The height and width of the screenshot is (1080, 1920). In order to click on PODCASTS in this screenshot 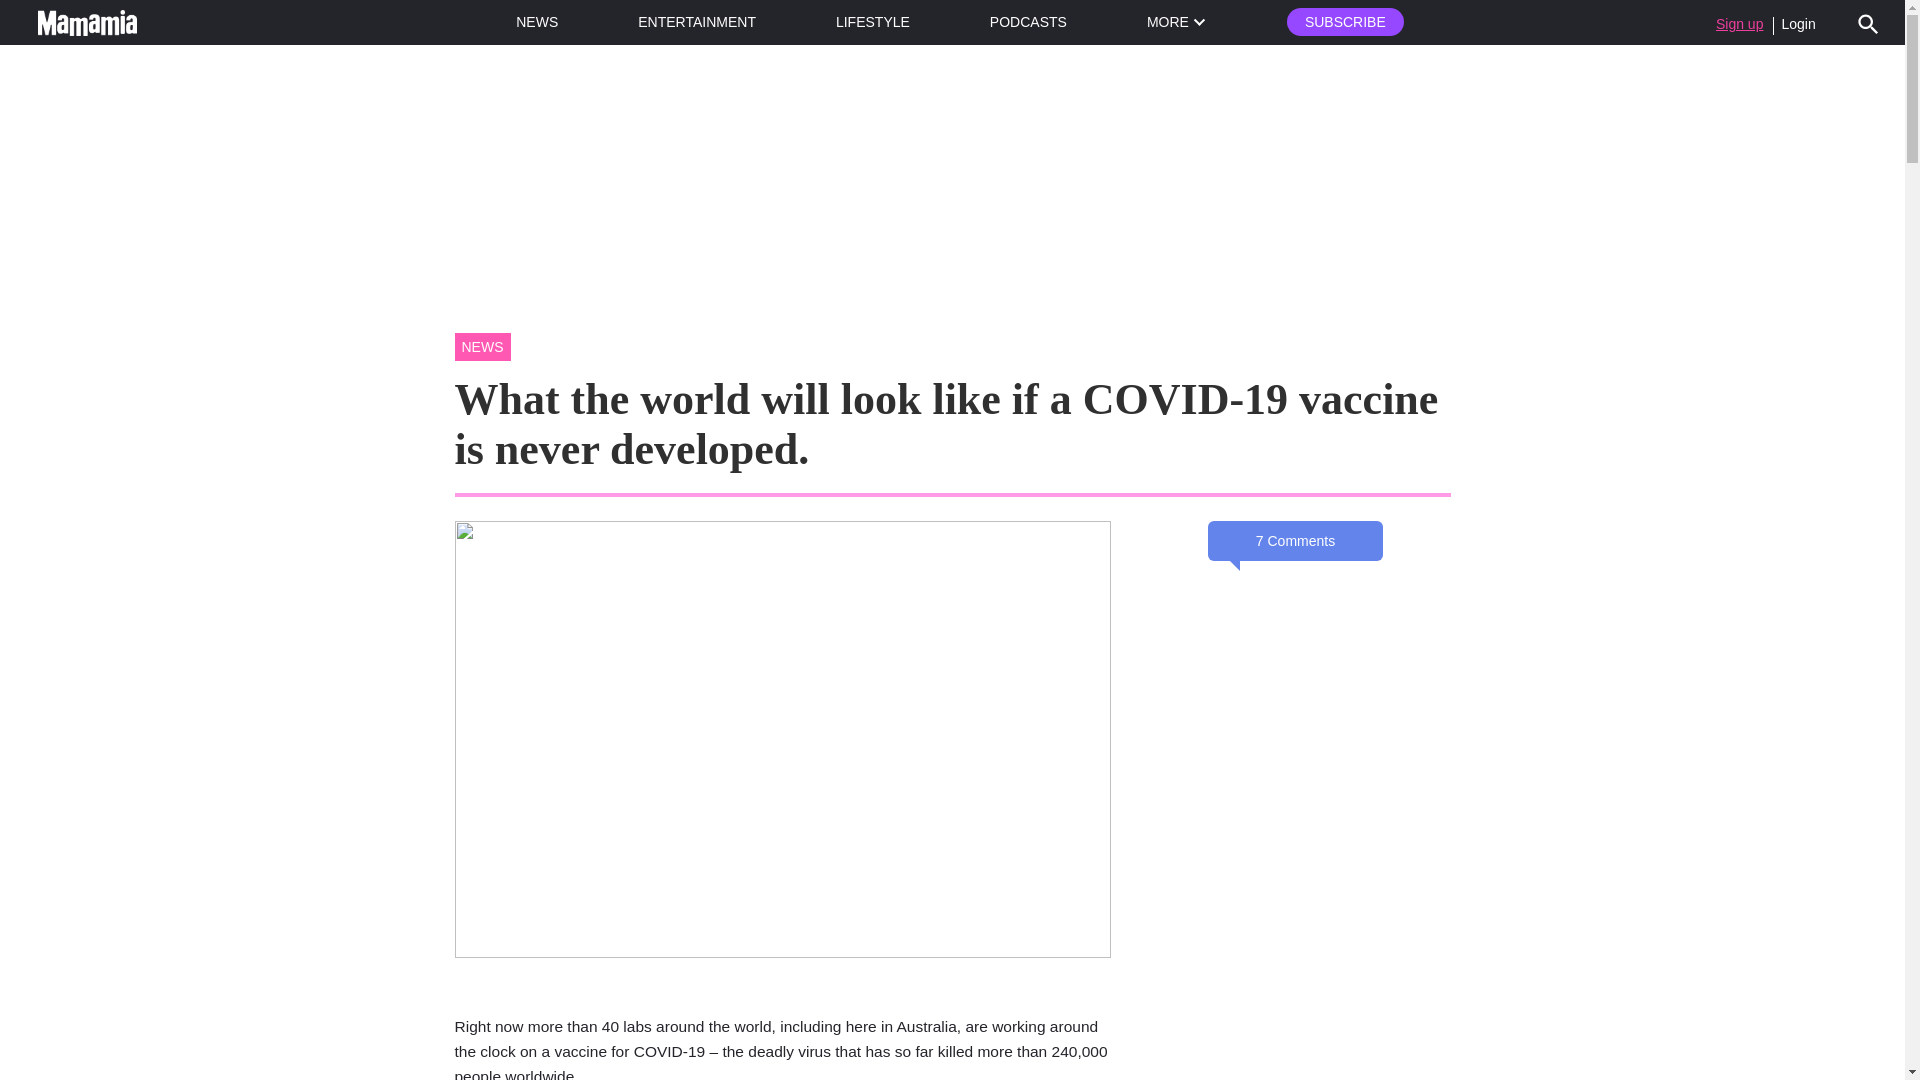, I will do `click(1028, 22)`.